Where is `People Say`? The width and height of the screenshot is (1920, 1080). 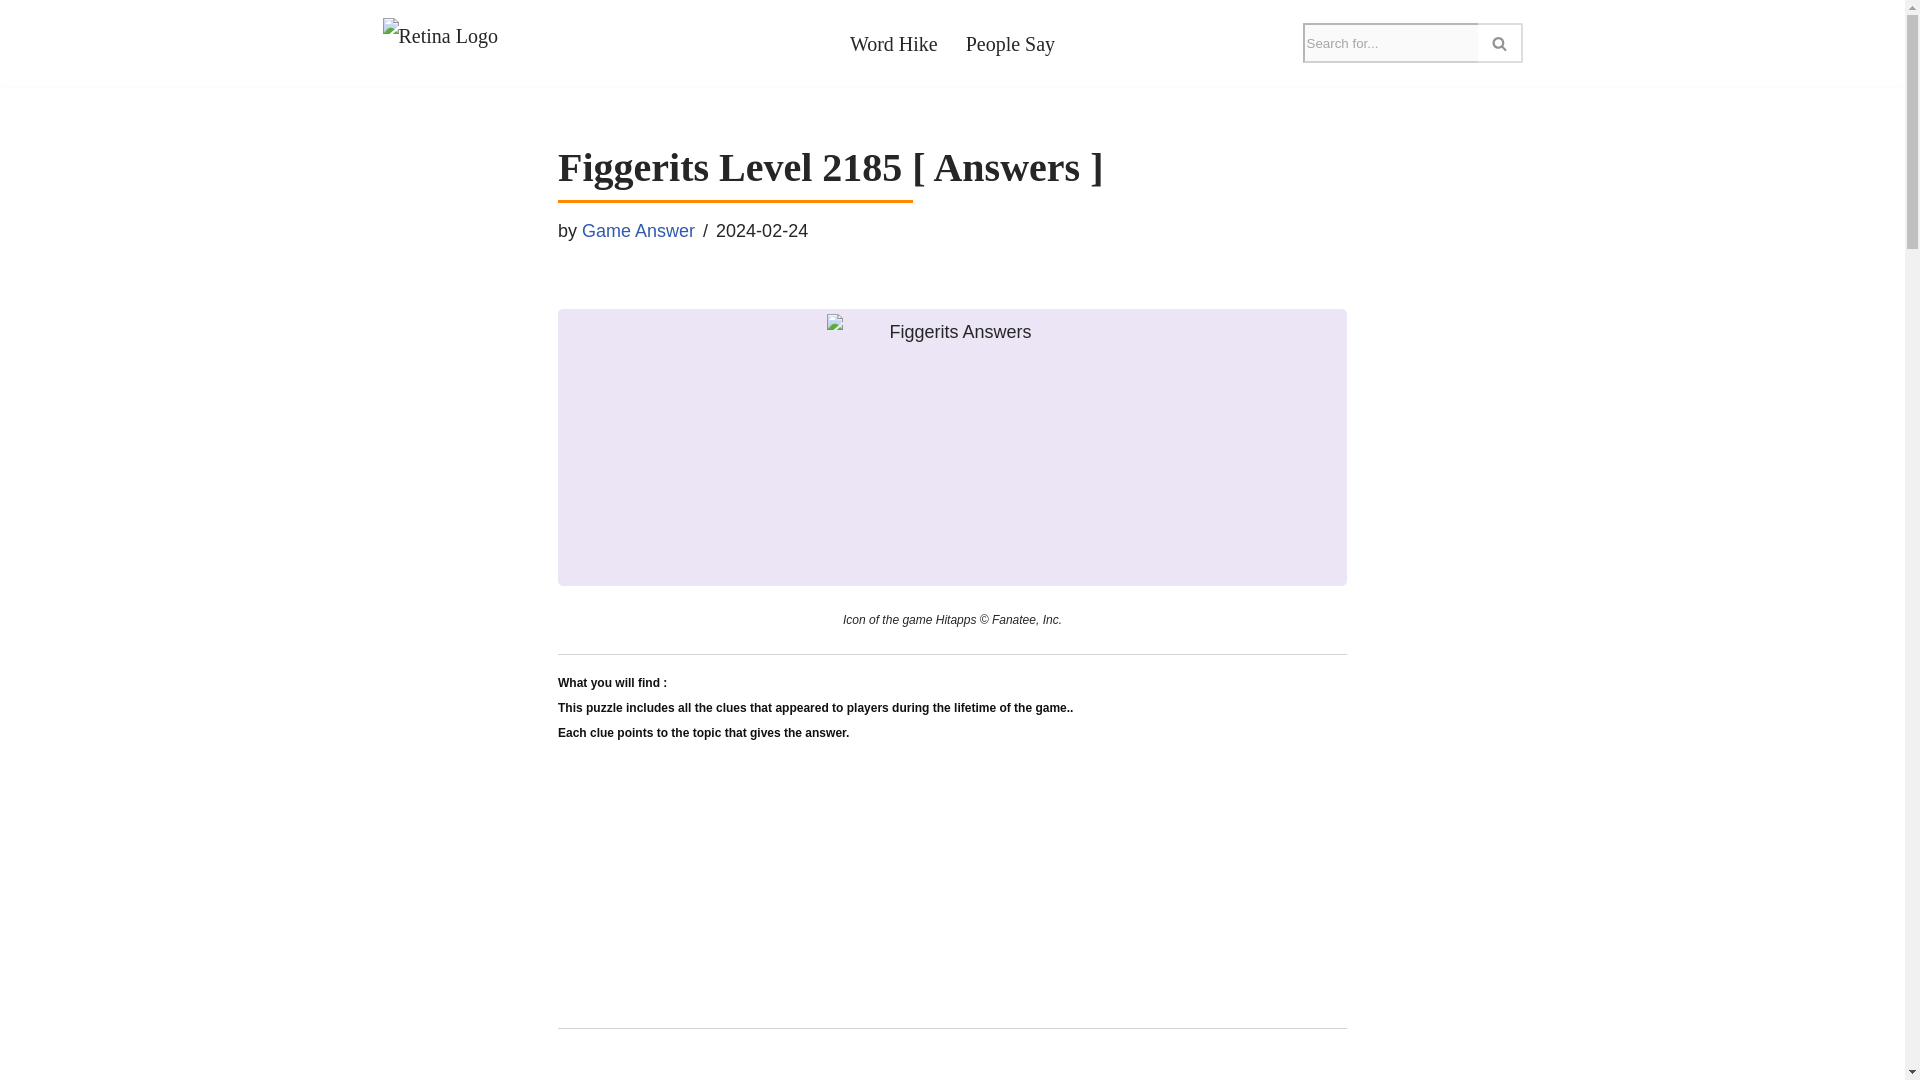 People Say is located at coordinates (1010, 42).